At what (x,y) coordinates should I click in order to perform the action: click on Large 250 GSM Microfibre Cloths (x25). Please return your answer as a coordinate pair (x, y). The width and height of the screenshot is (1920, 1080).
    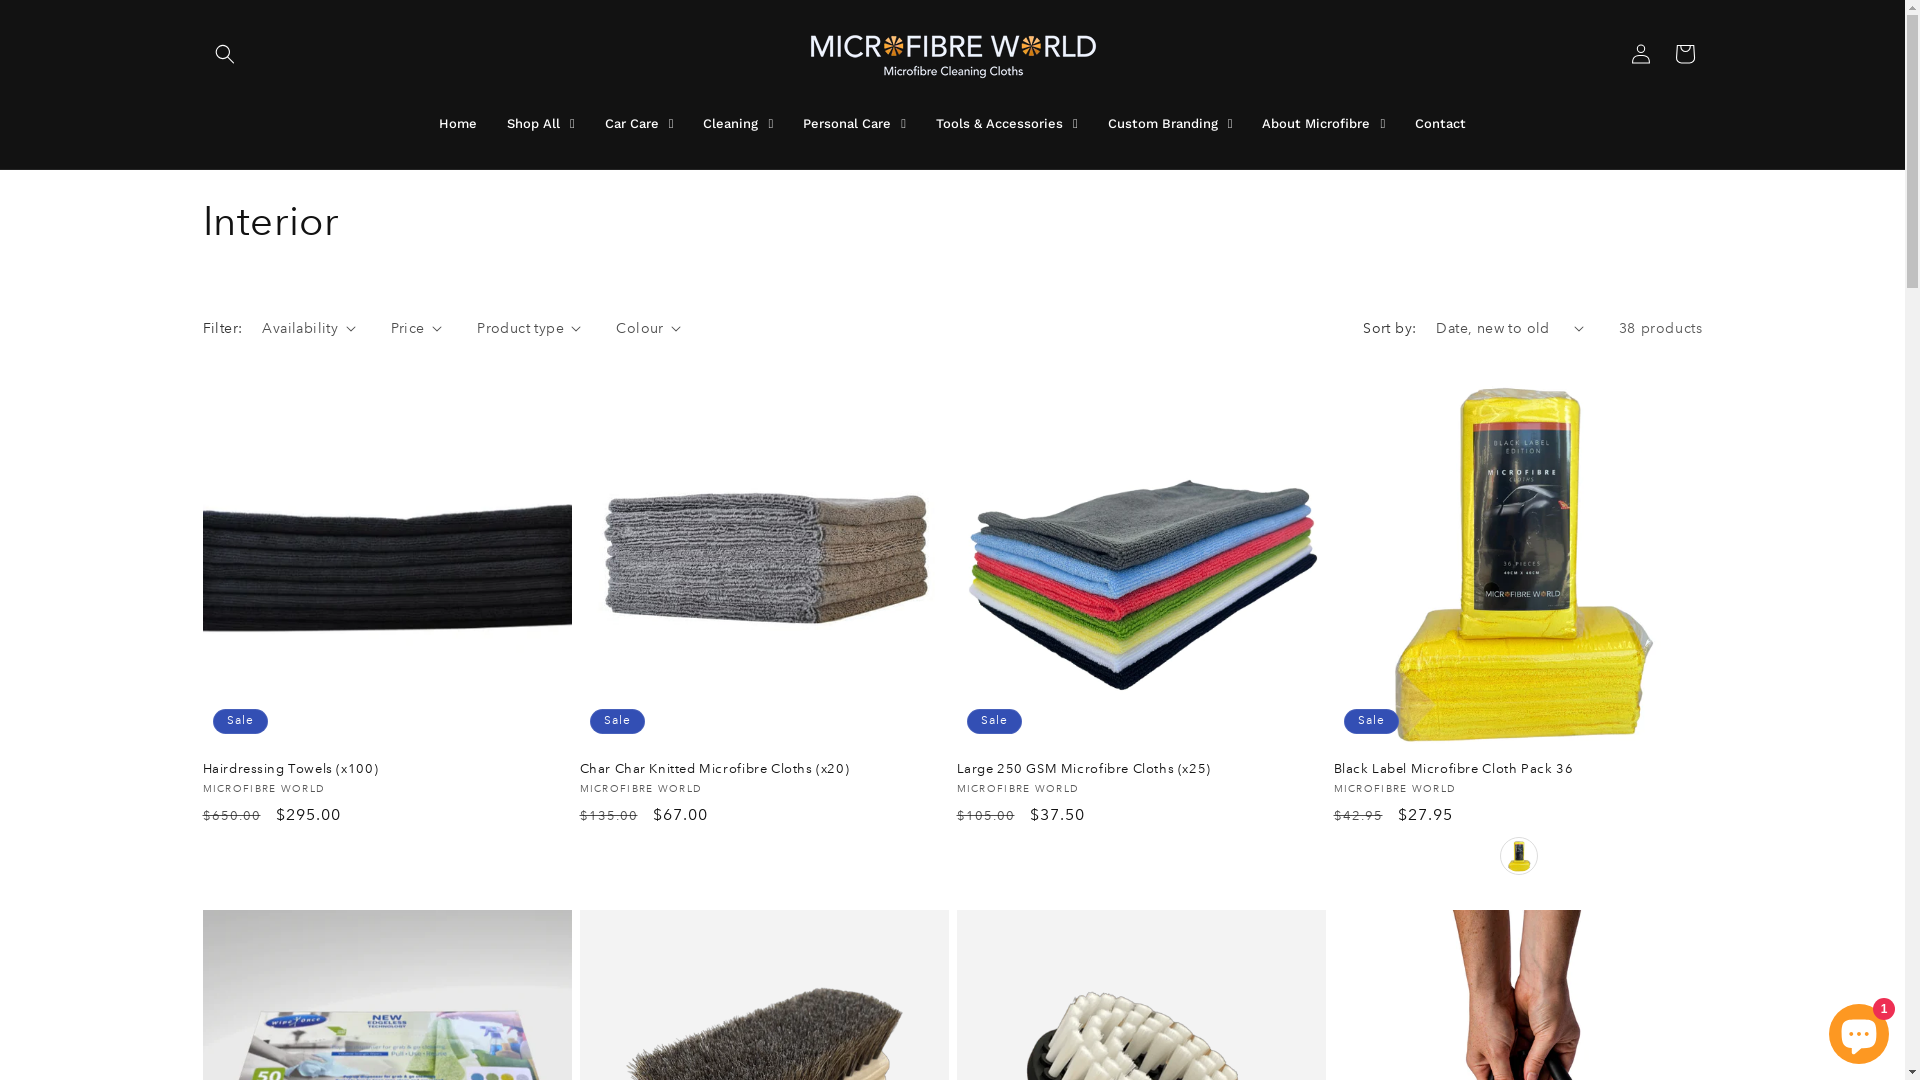
    Looking at the image, I should click on (1140, 768).